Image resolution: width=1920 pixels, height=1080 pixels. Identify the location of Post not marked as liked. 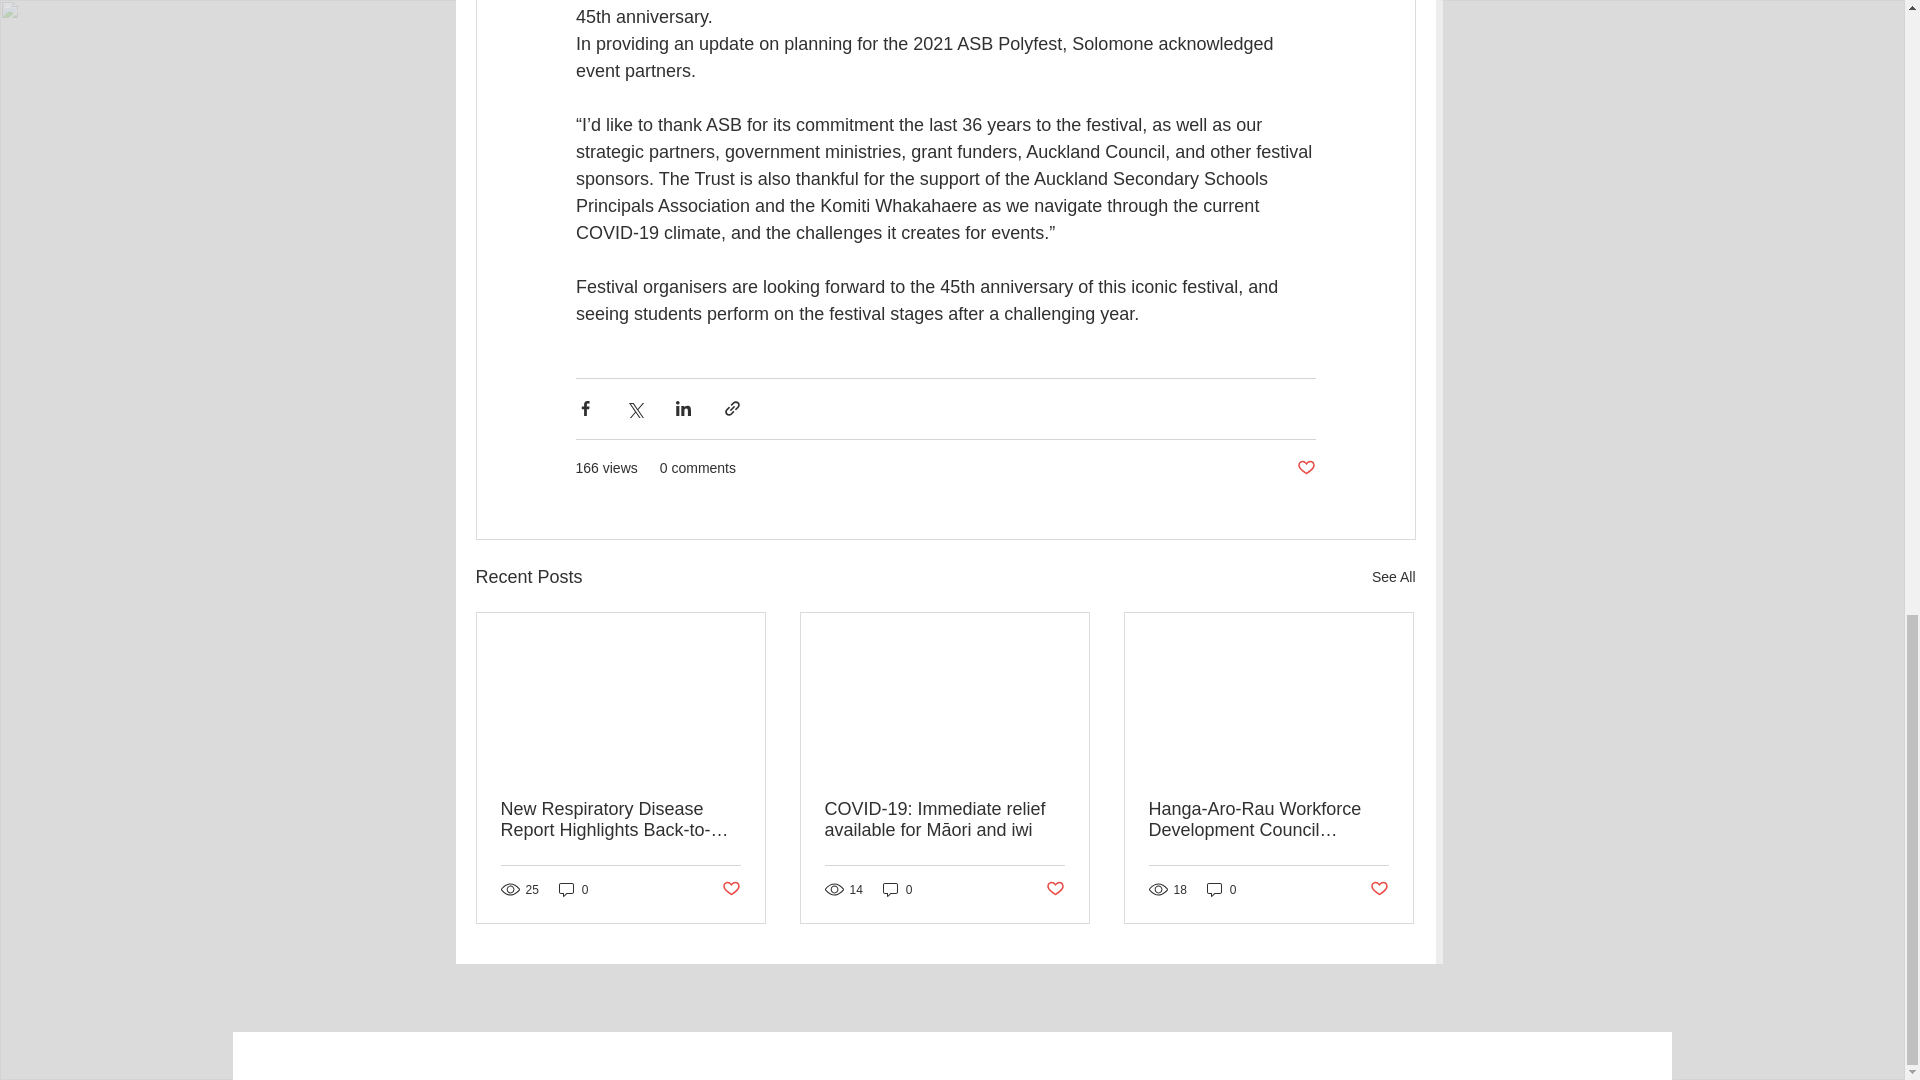
(1379, 889).